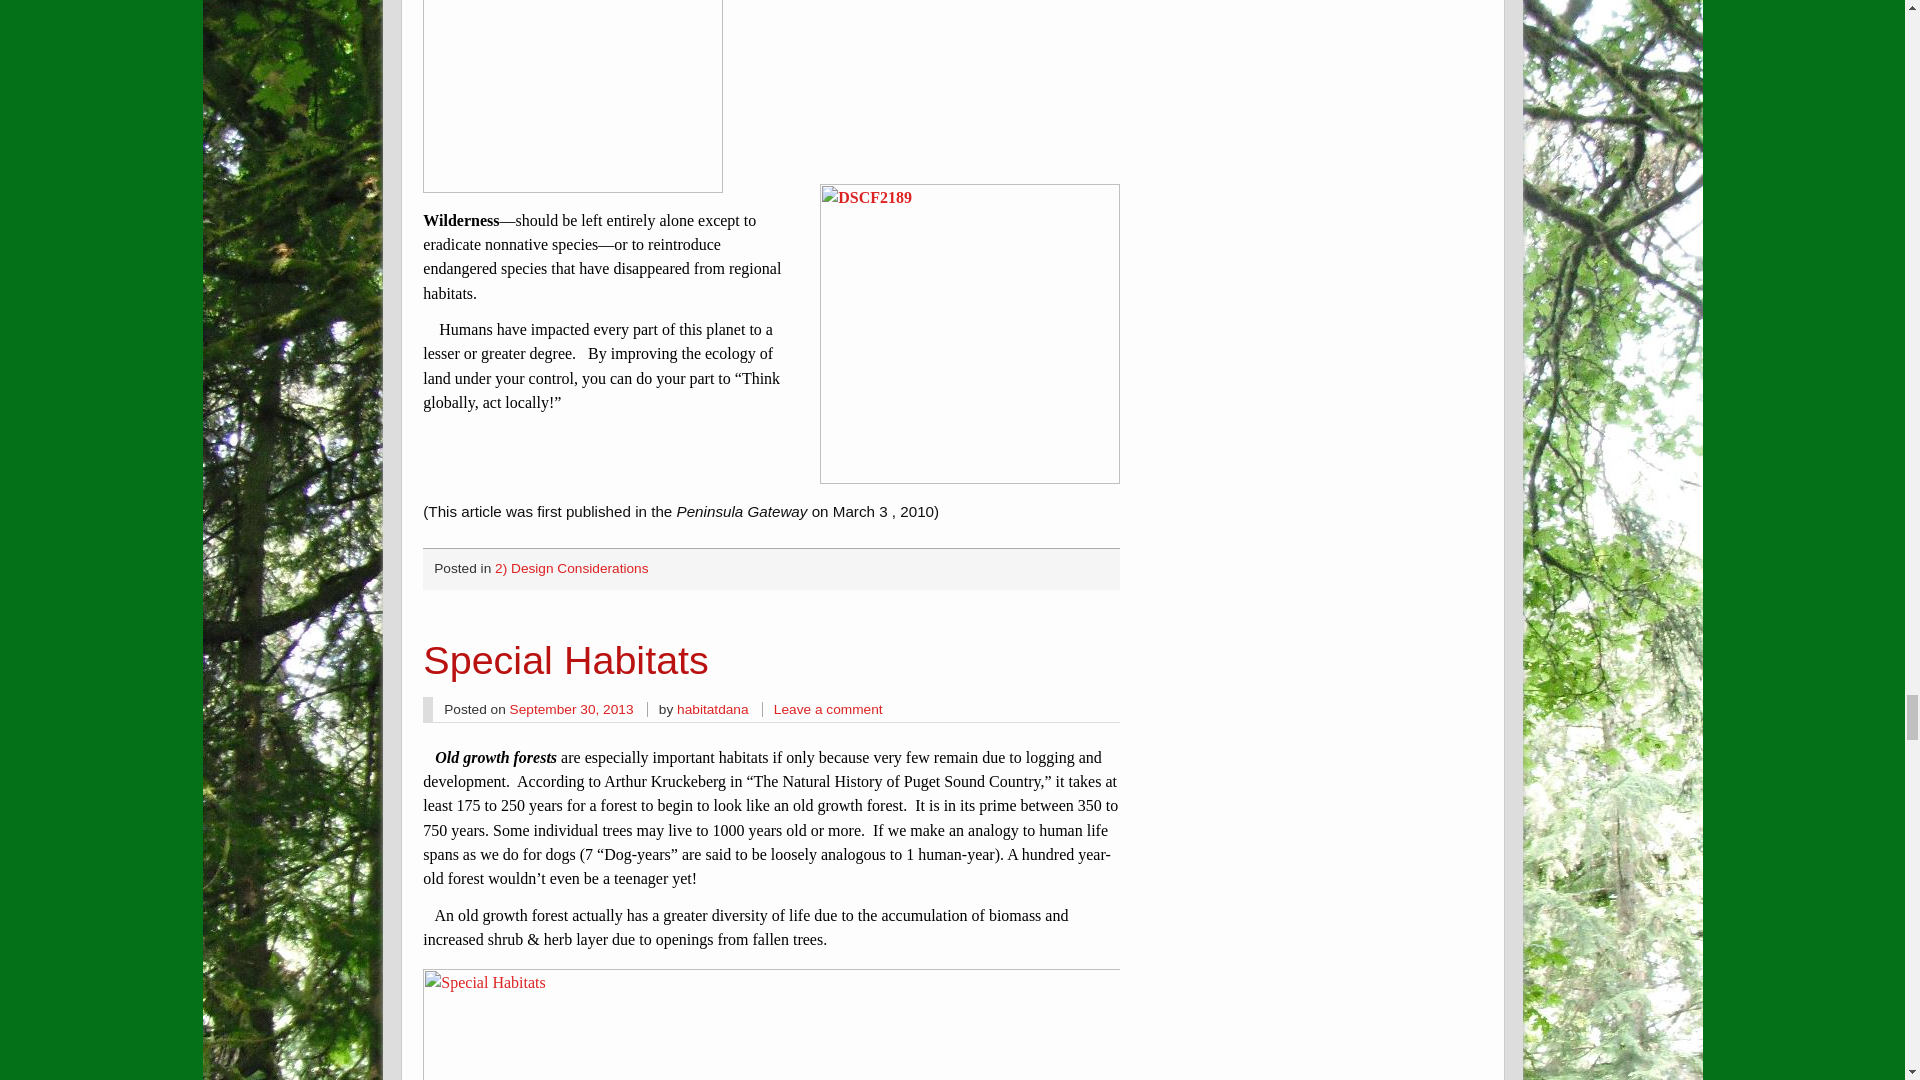 The image size is (1920, 1080). What do you see at coordinates (572, 710) in the screenshot?
I see `11:11 AM` at bounding box center [572, 710].